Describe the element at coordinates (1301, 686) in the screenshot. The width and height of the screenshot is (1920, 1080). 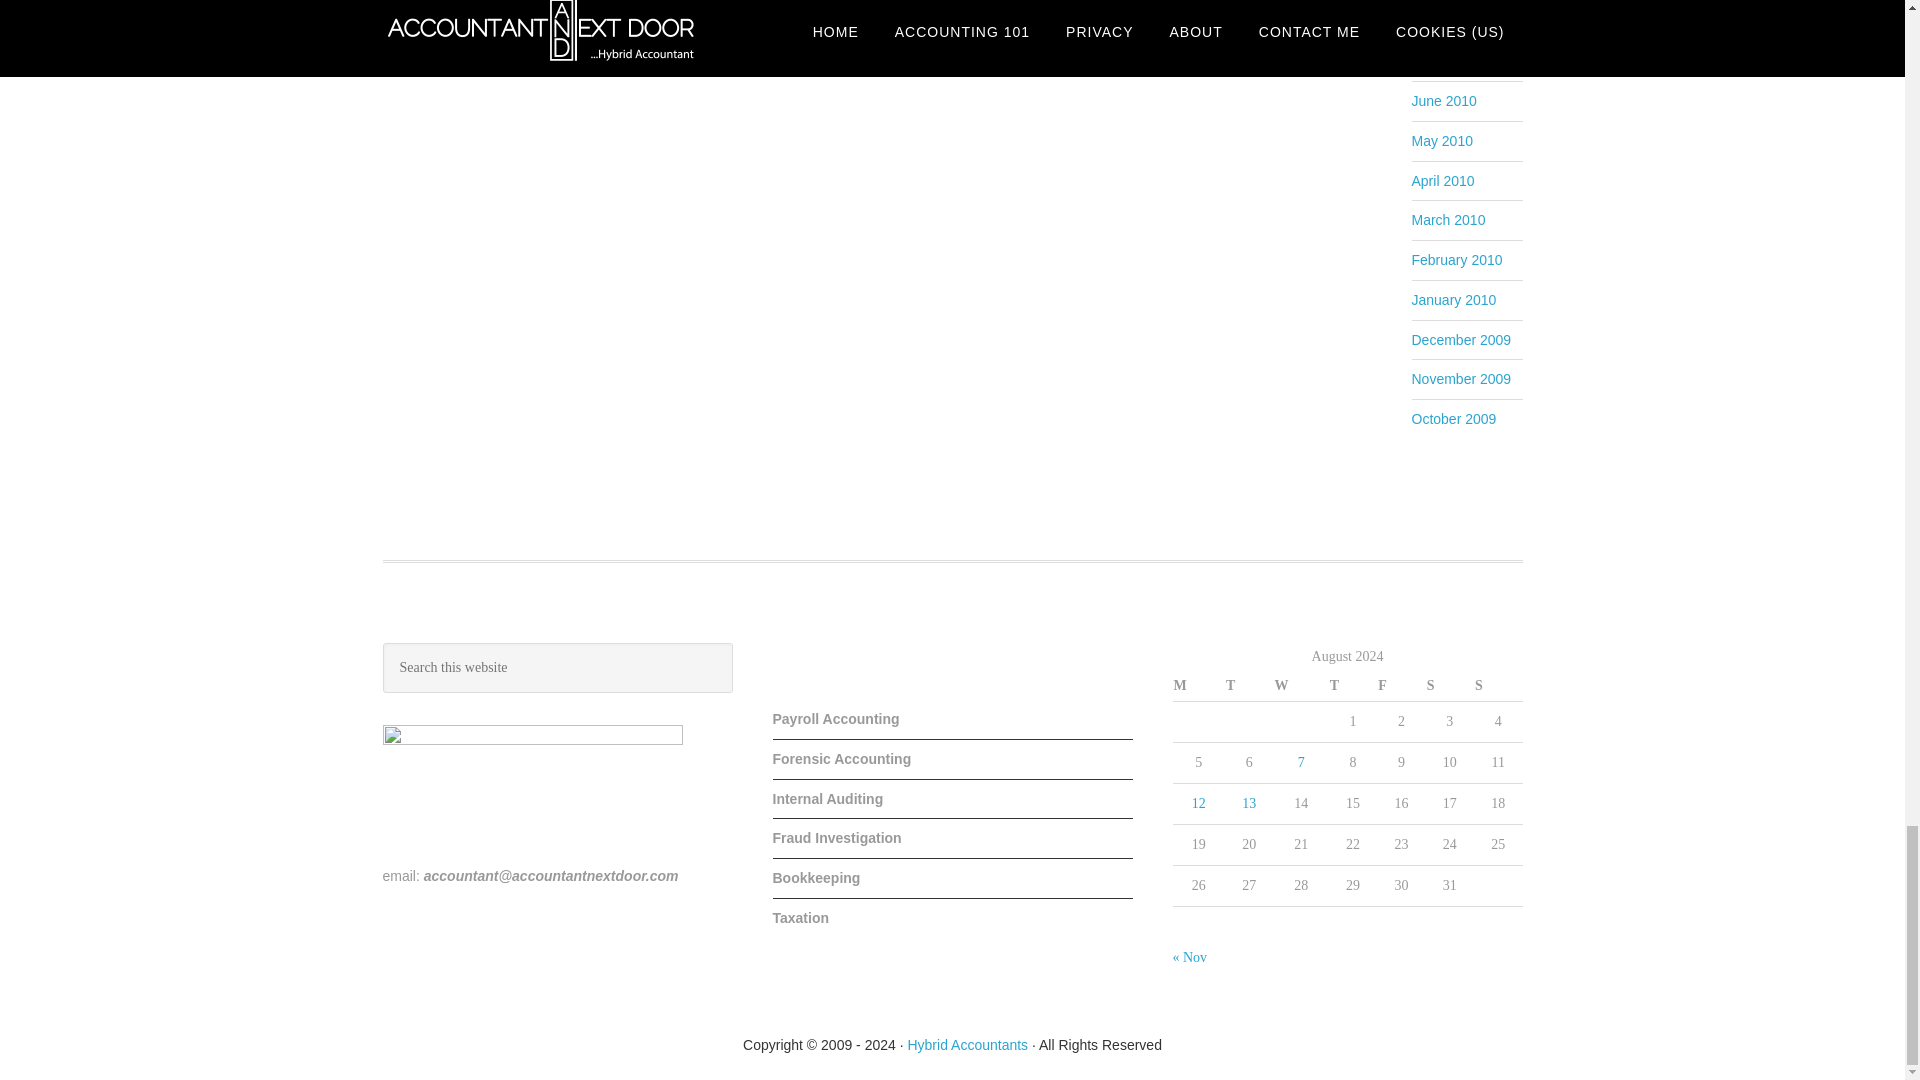
I see `Wednesday` at that location.